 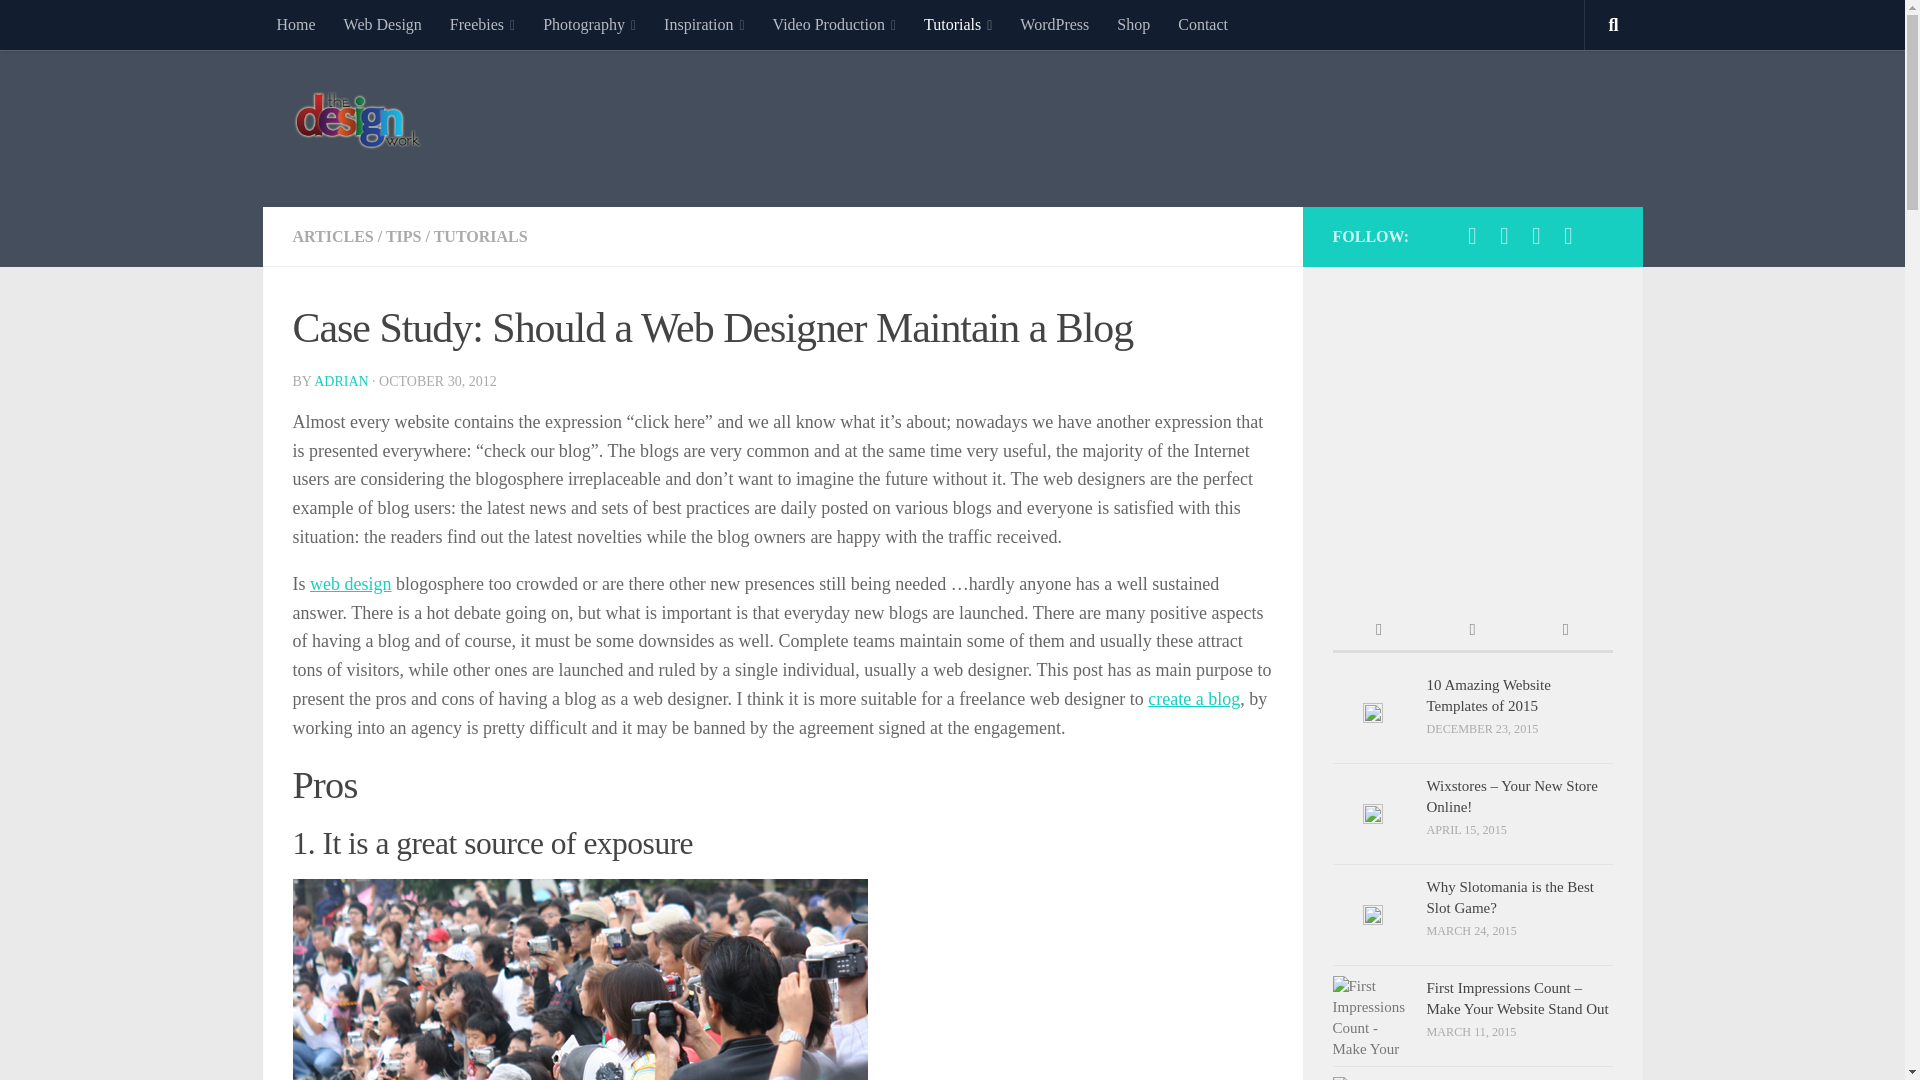 I want to click on RSS, so click(x=1568, y=236).